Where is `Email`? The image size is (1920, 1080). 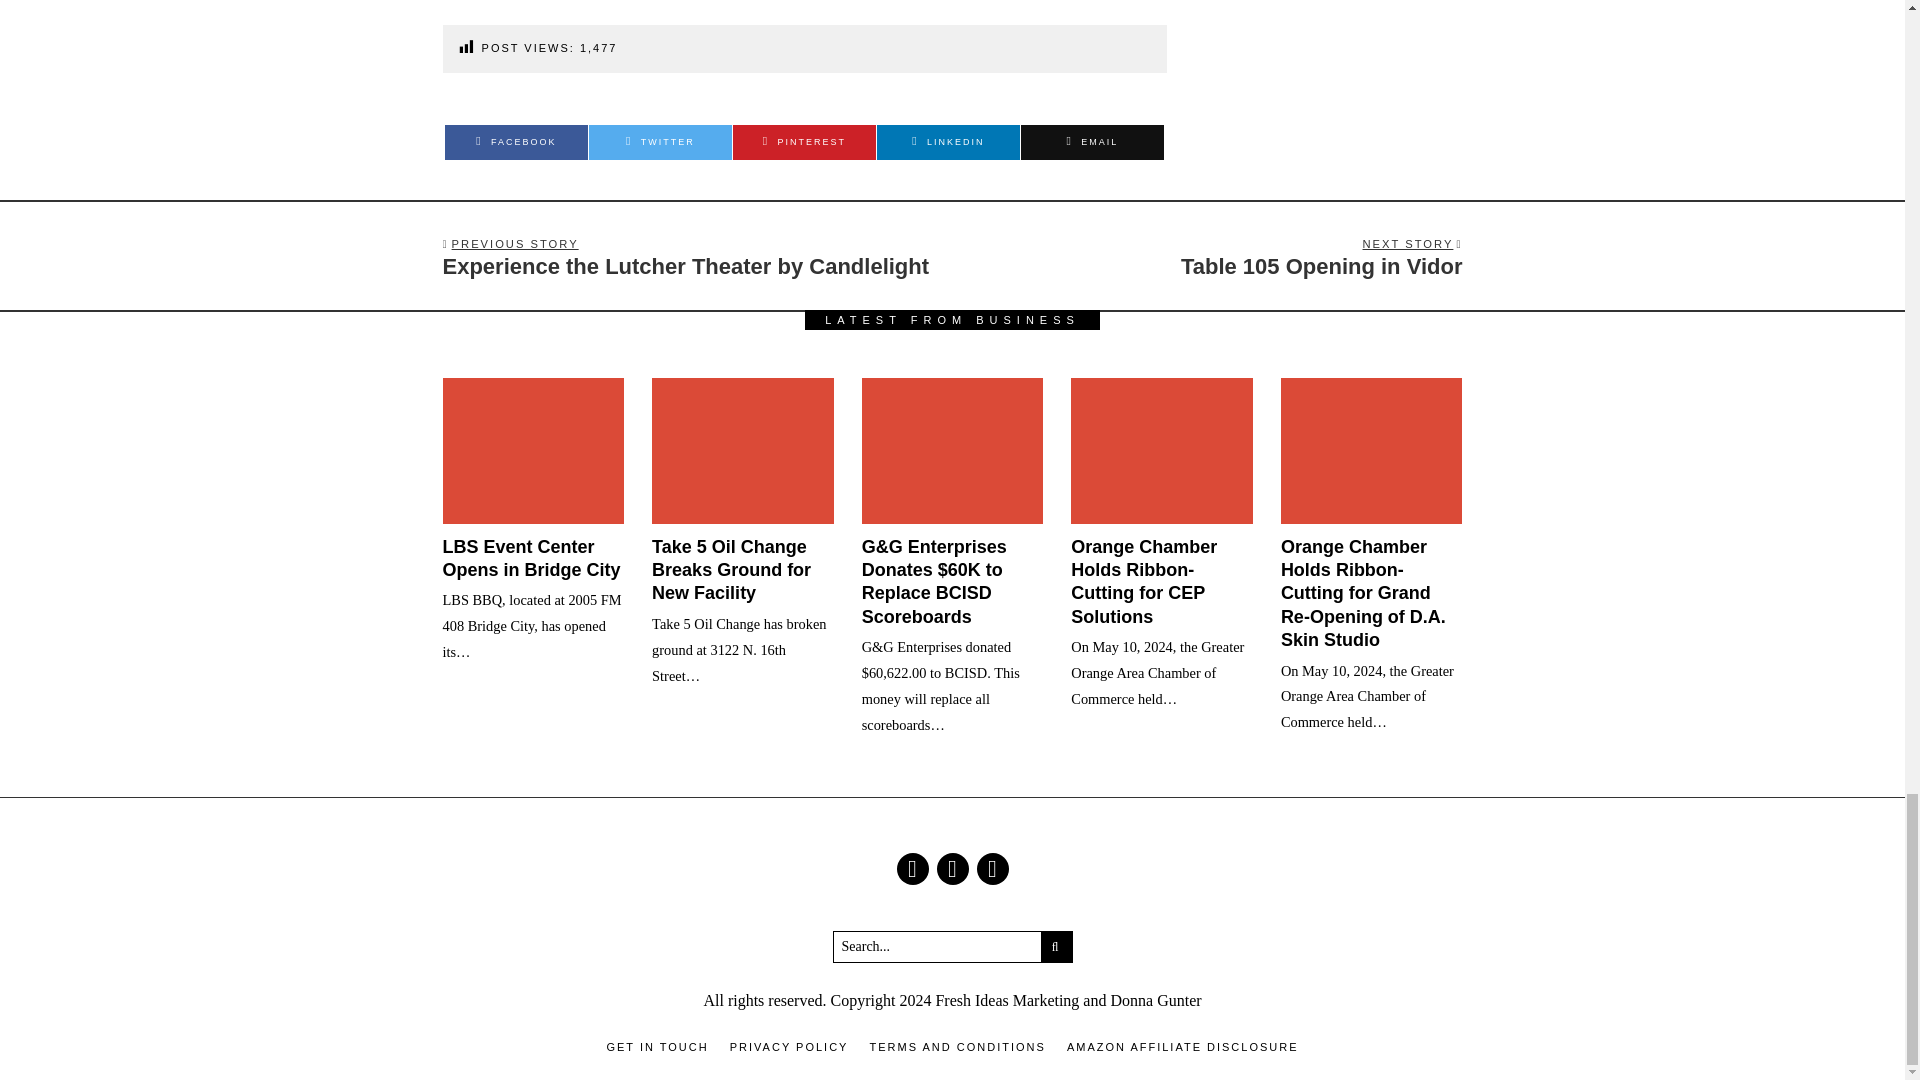 Email is located at coordinates (1092, 142).